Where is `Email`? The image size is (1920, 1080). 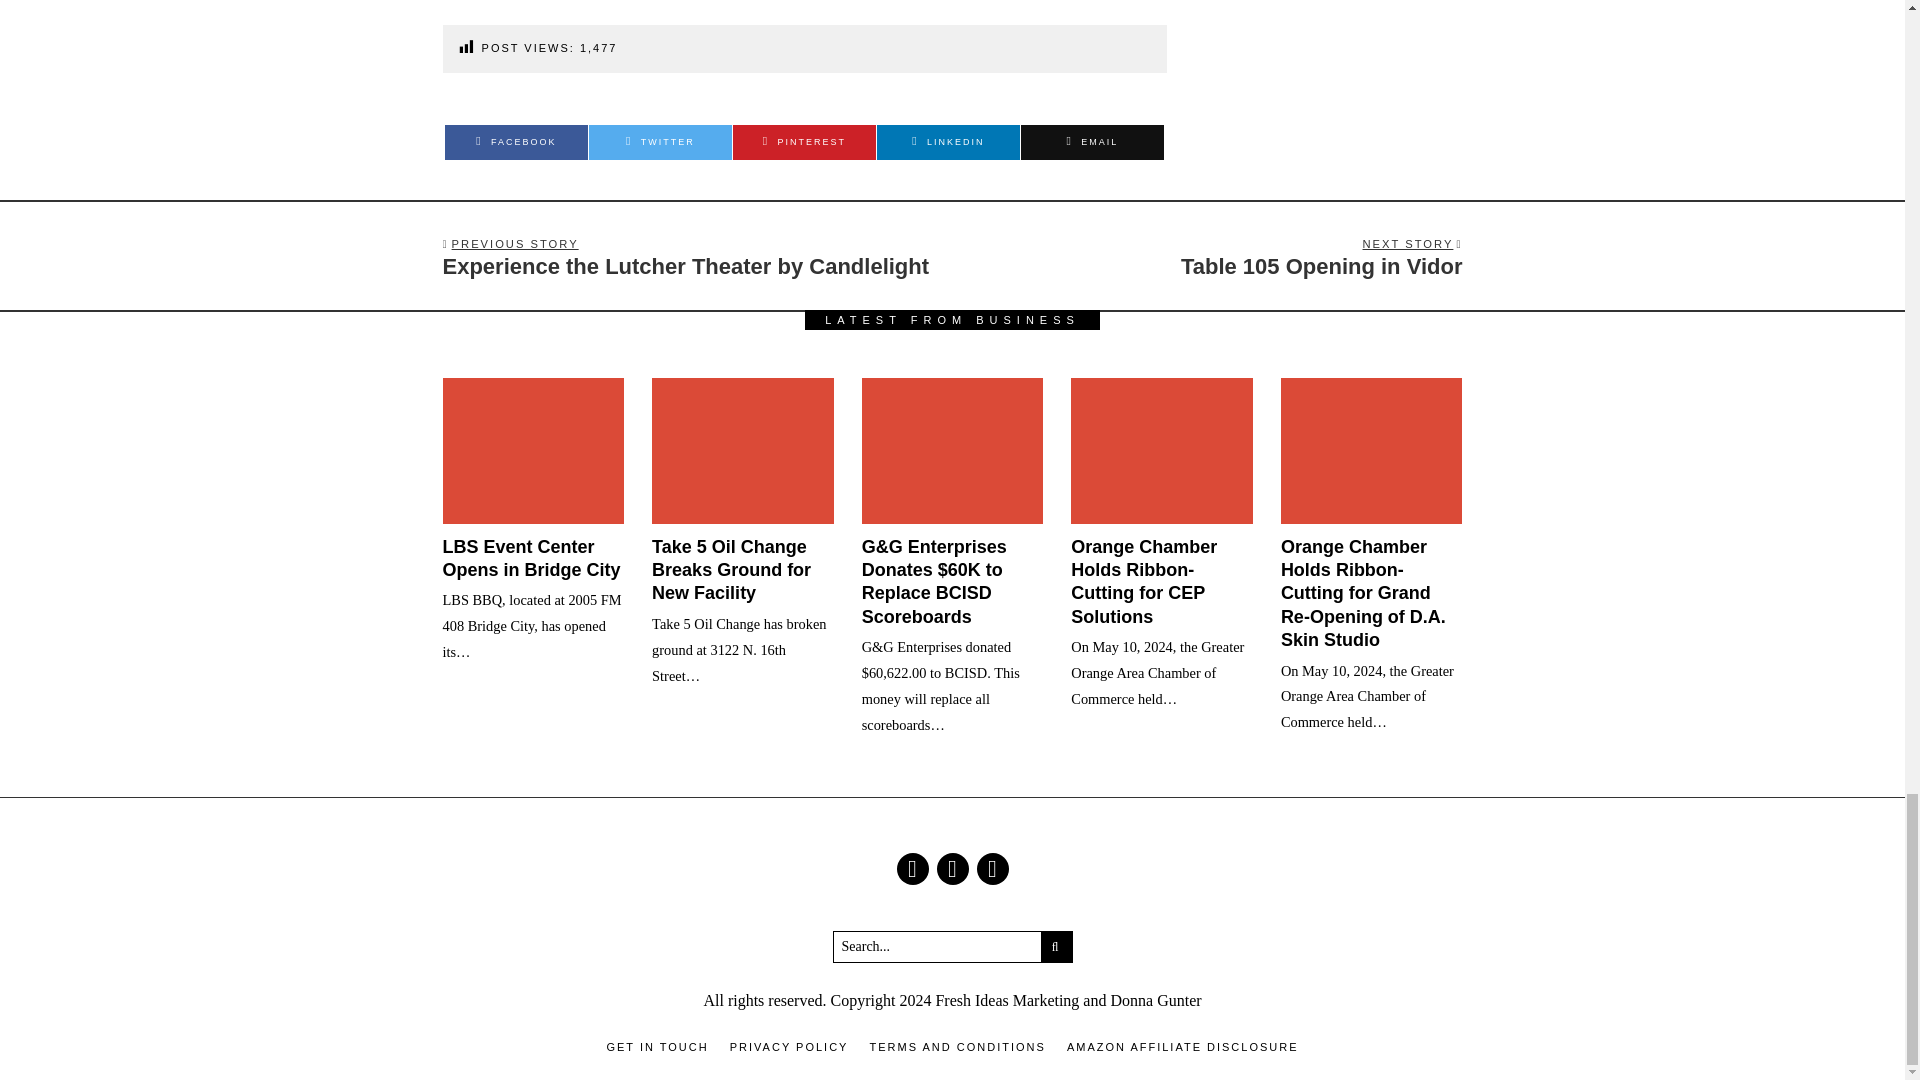 Email is located at coordinates (1092, 142).